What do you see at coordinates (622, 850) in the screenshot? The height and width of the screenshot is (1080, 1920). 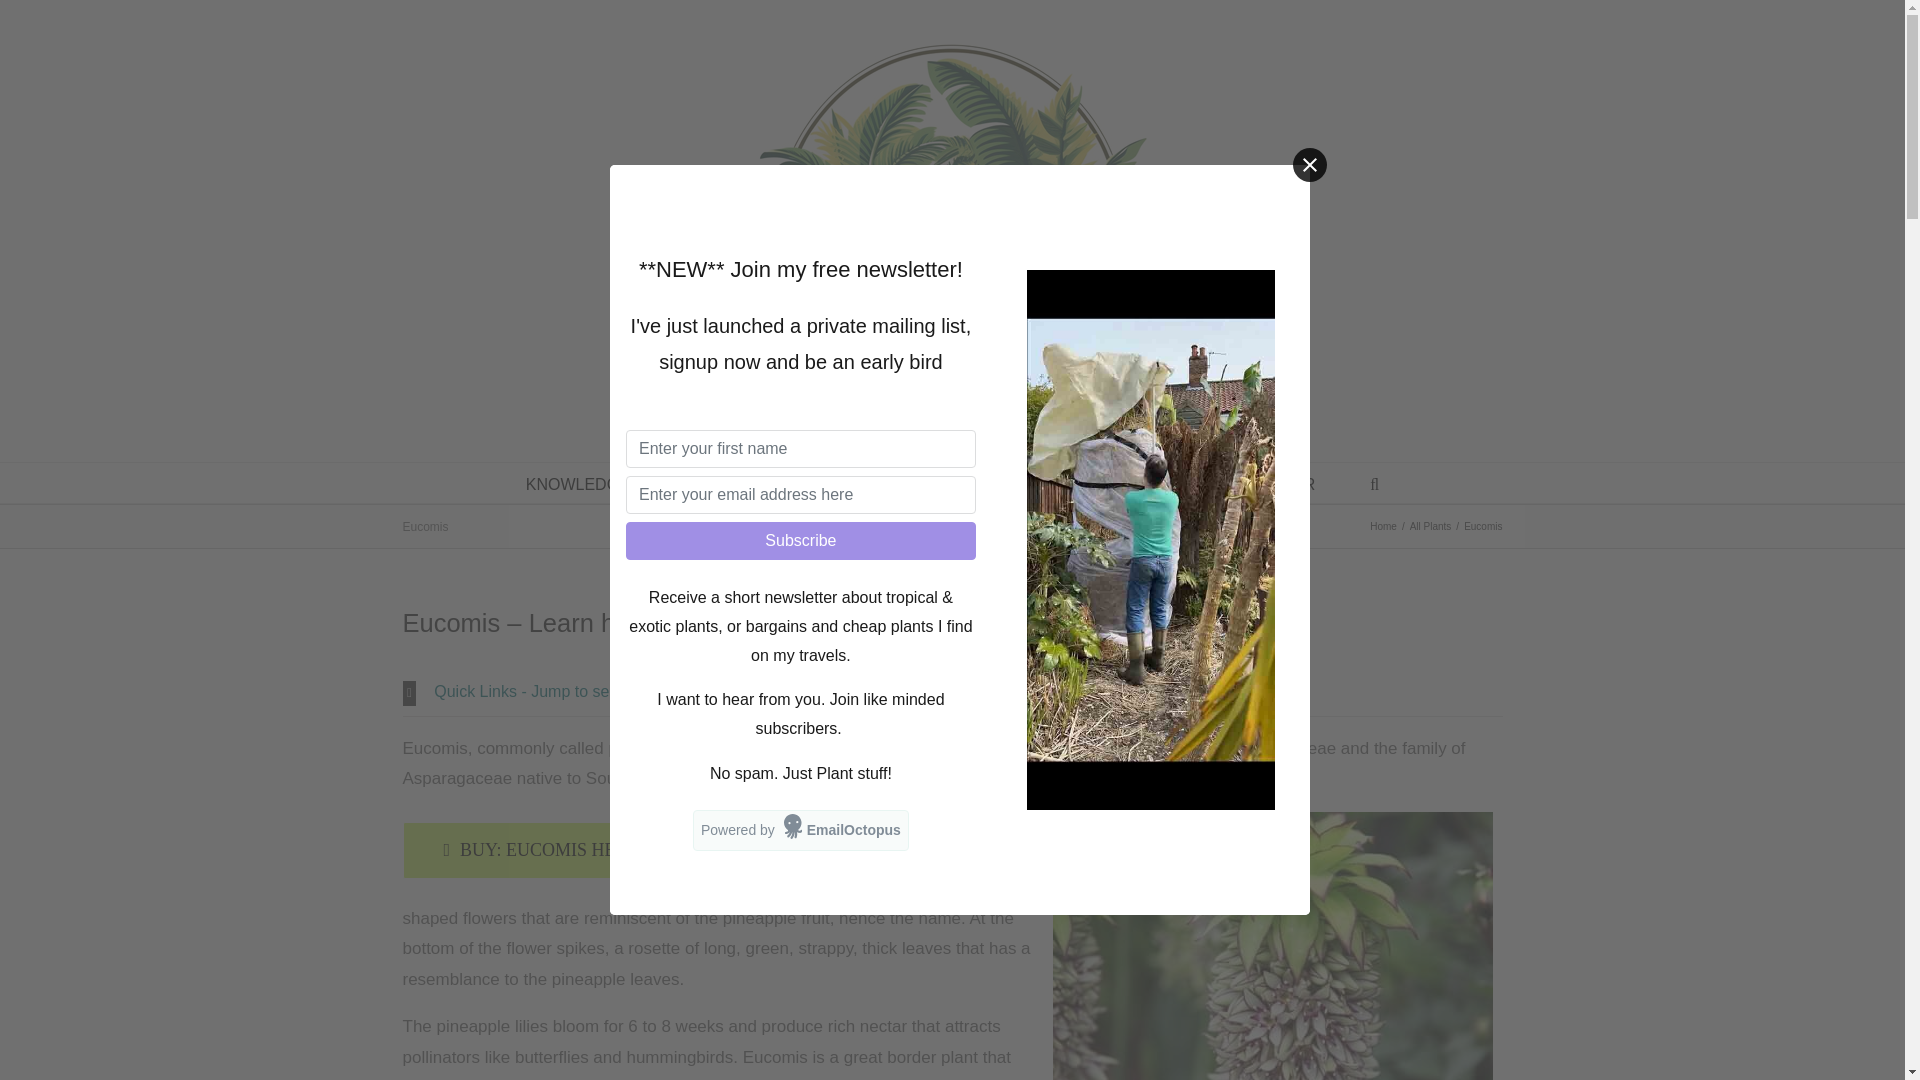 I see `Button Text` at bounding box center [622, 850].